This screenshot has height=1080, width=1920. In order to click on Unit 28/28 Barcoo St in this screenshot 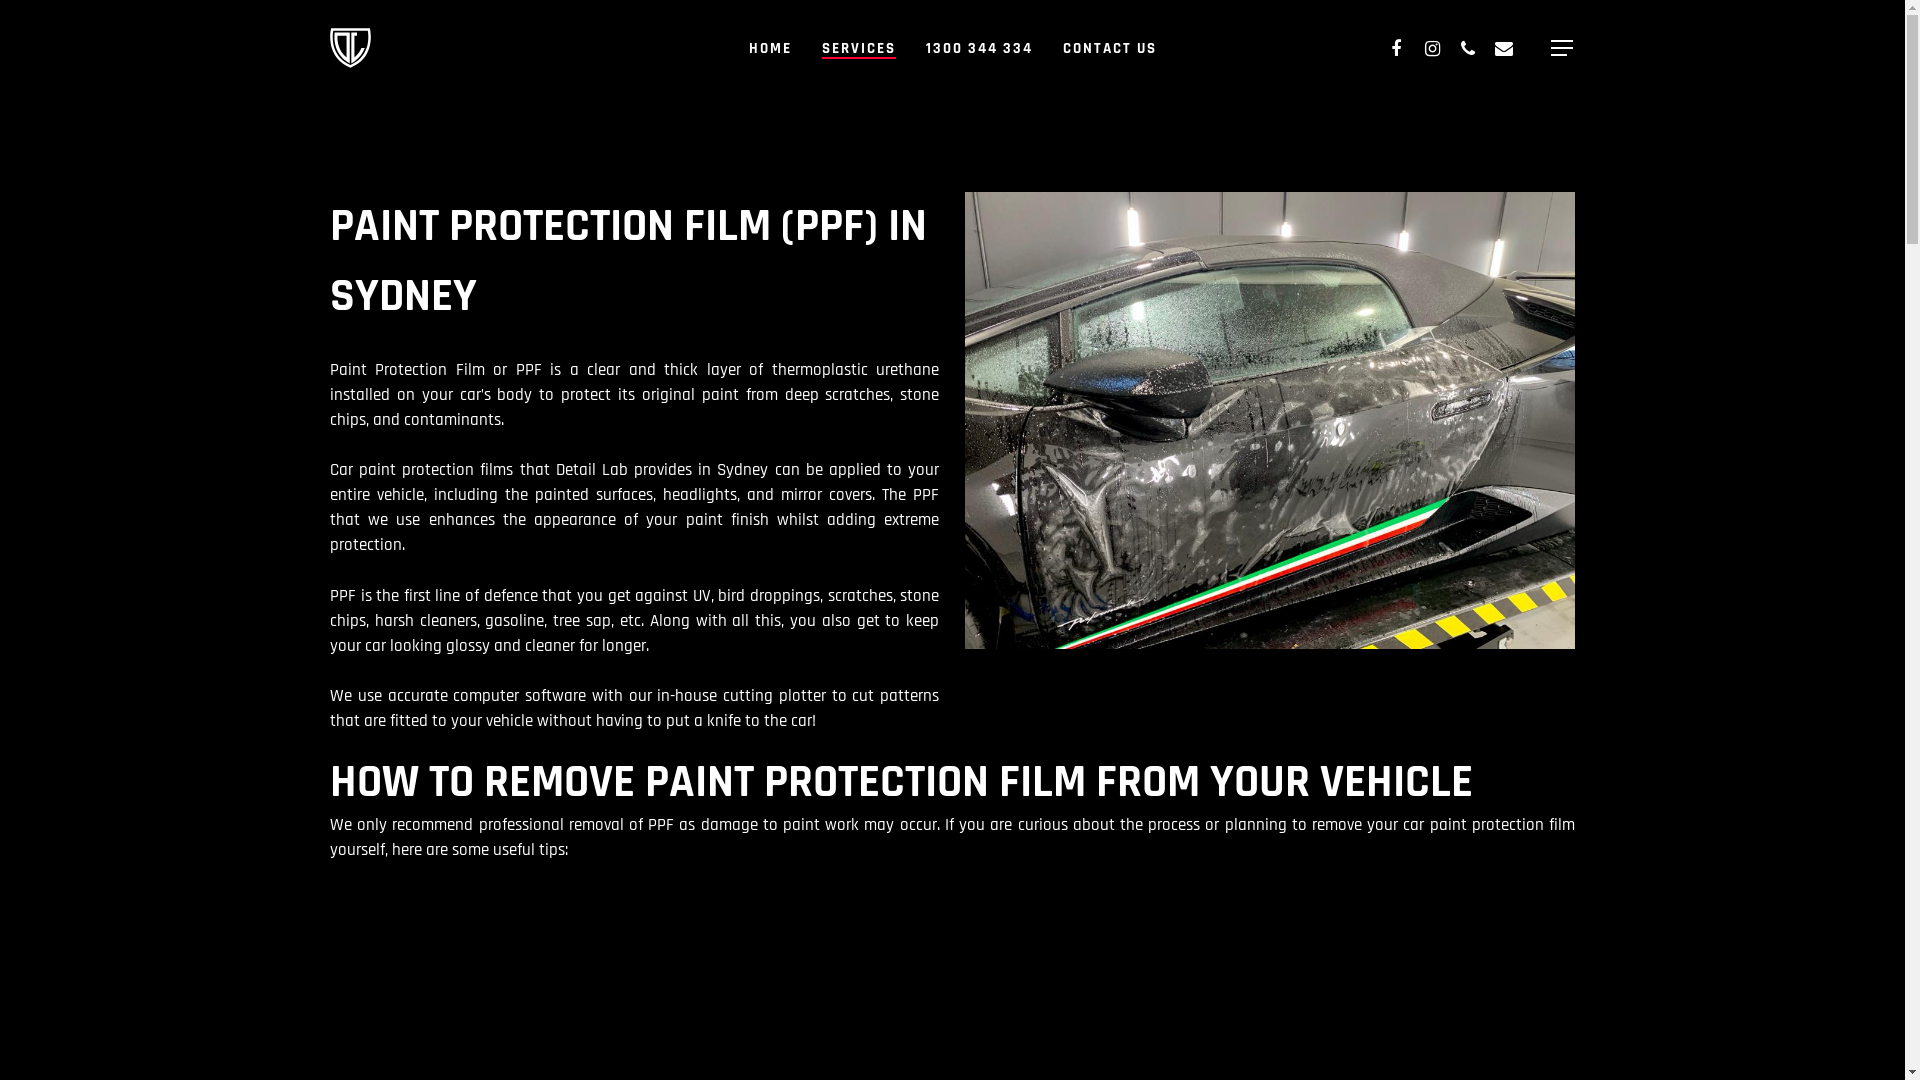, I will do `click(416, 734)`.